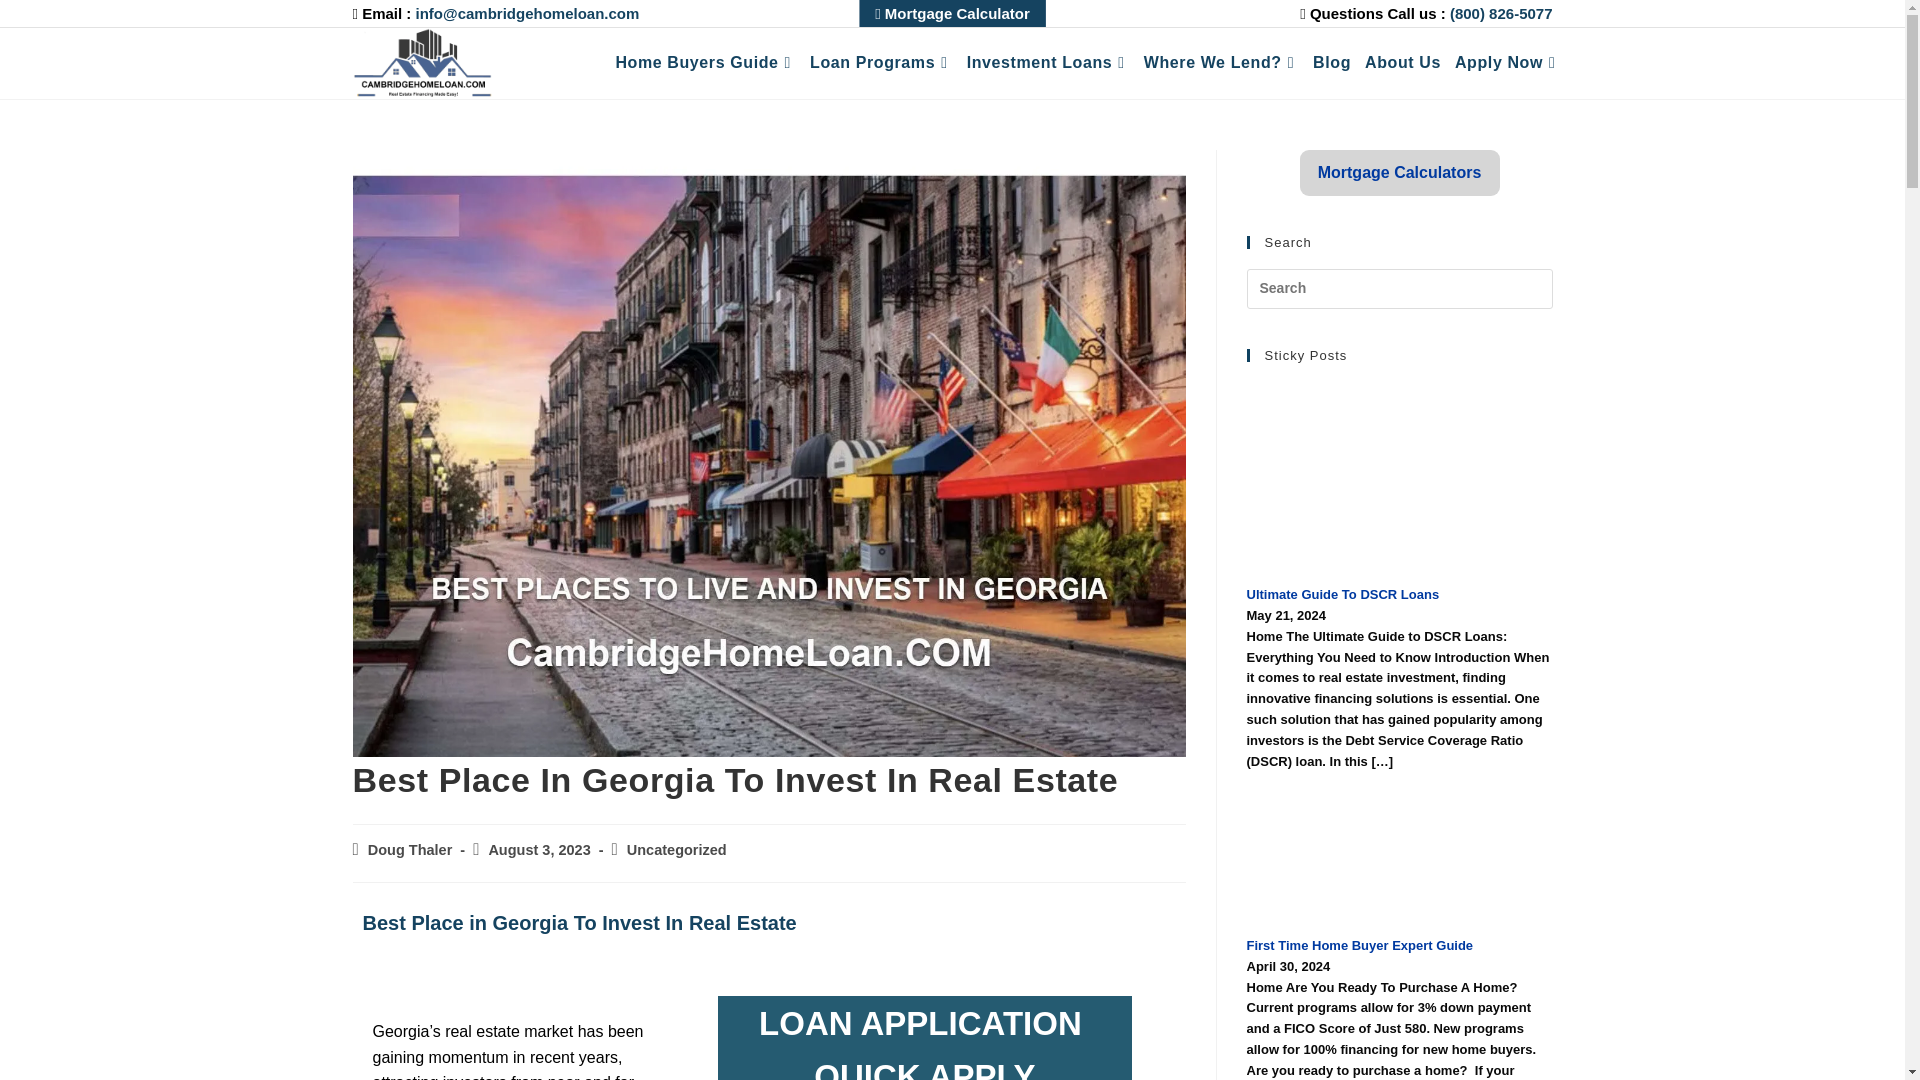 Image resolution: width=1920 pixels, height=1080 pixels. I want to click on Posts by Doug Thaler, so click(410, 850).